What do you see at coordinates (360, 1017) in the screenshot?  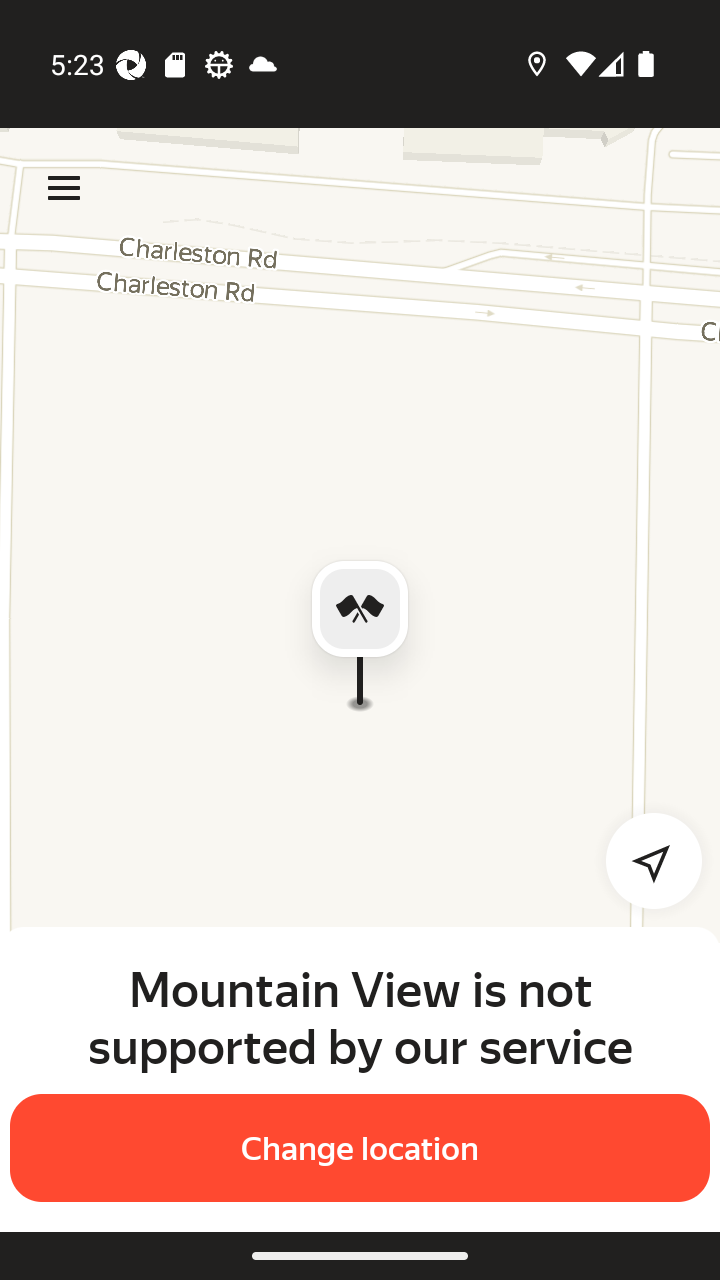 I see `Mountain View is not supported by our service` at bounding box center [360, 1017].